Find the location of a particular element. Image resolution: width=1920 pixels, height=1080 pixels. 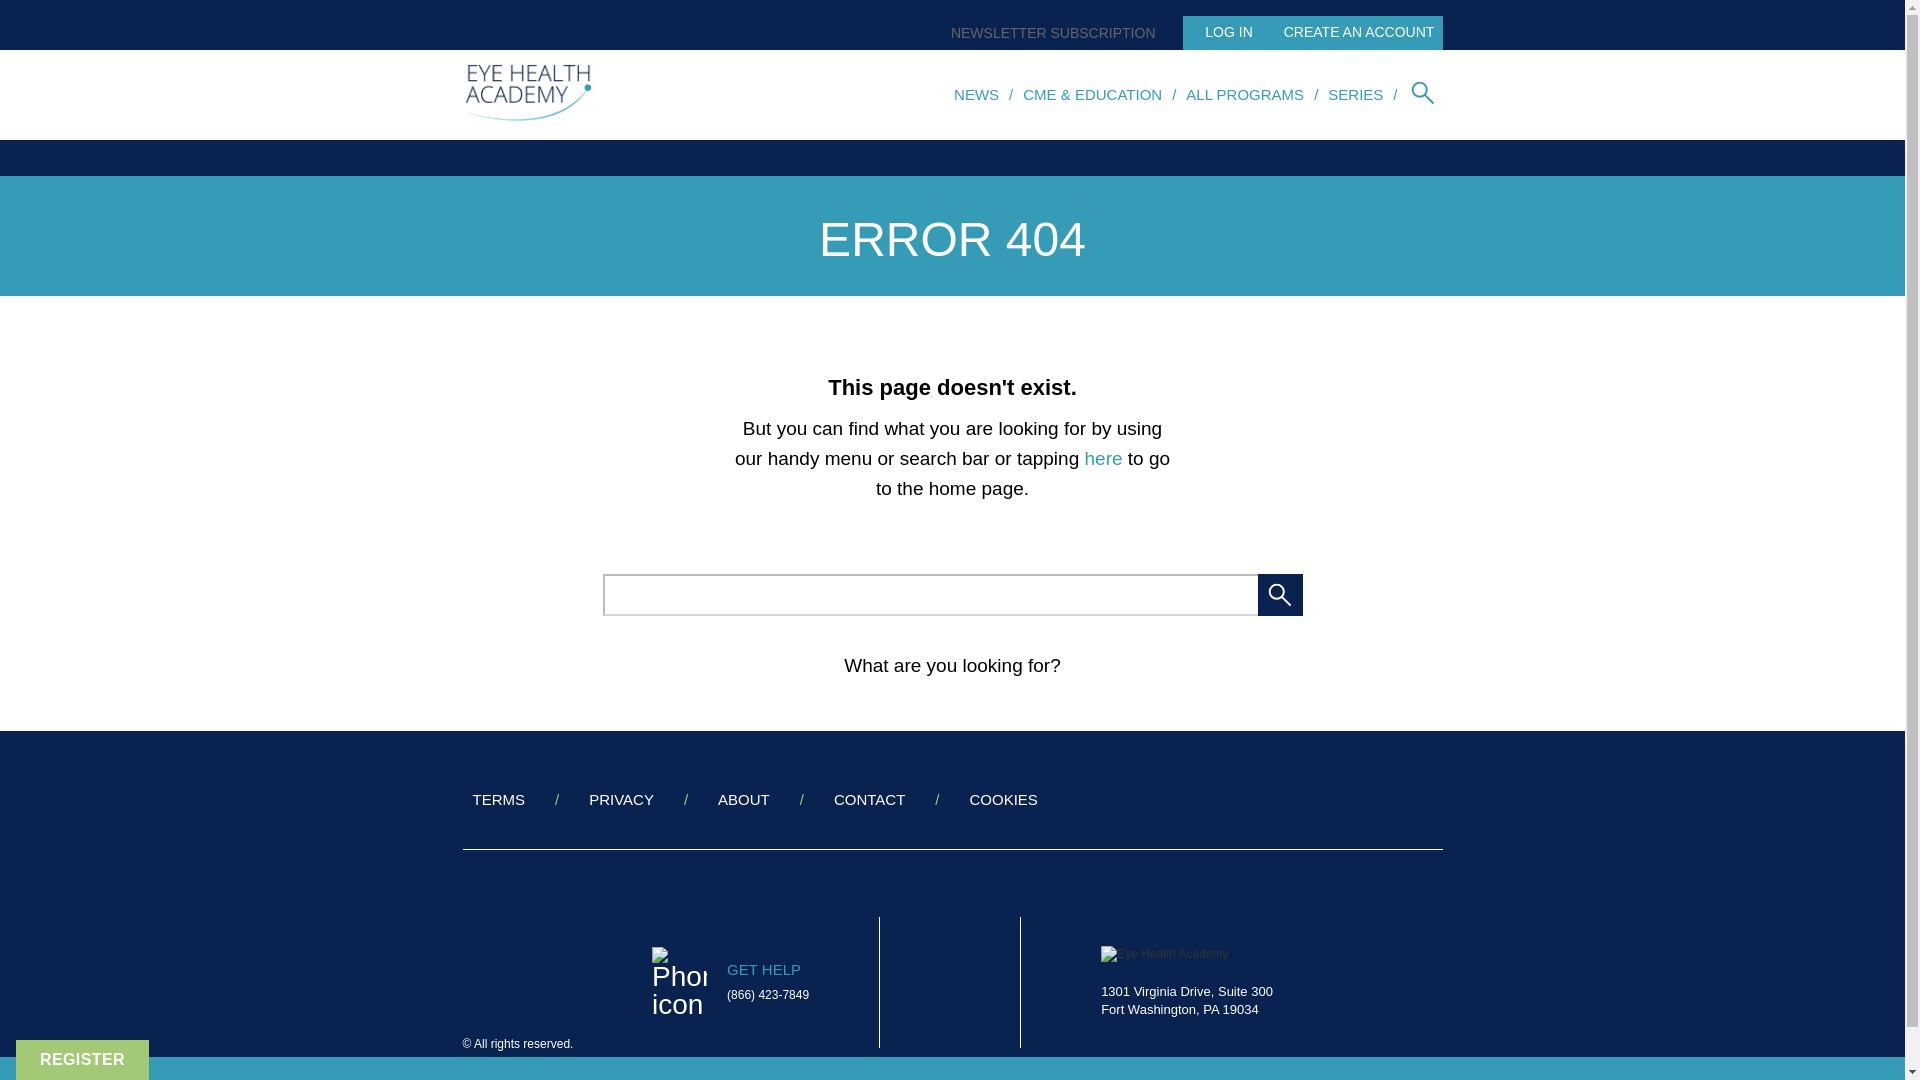

SERIES is located at coordinates (1355, 94).